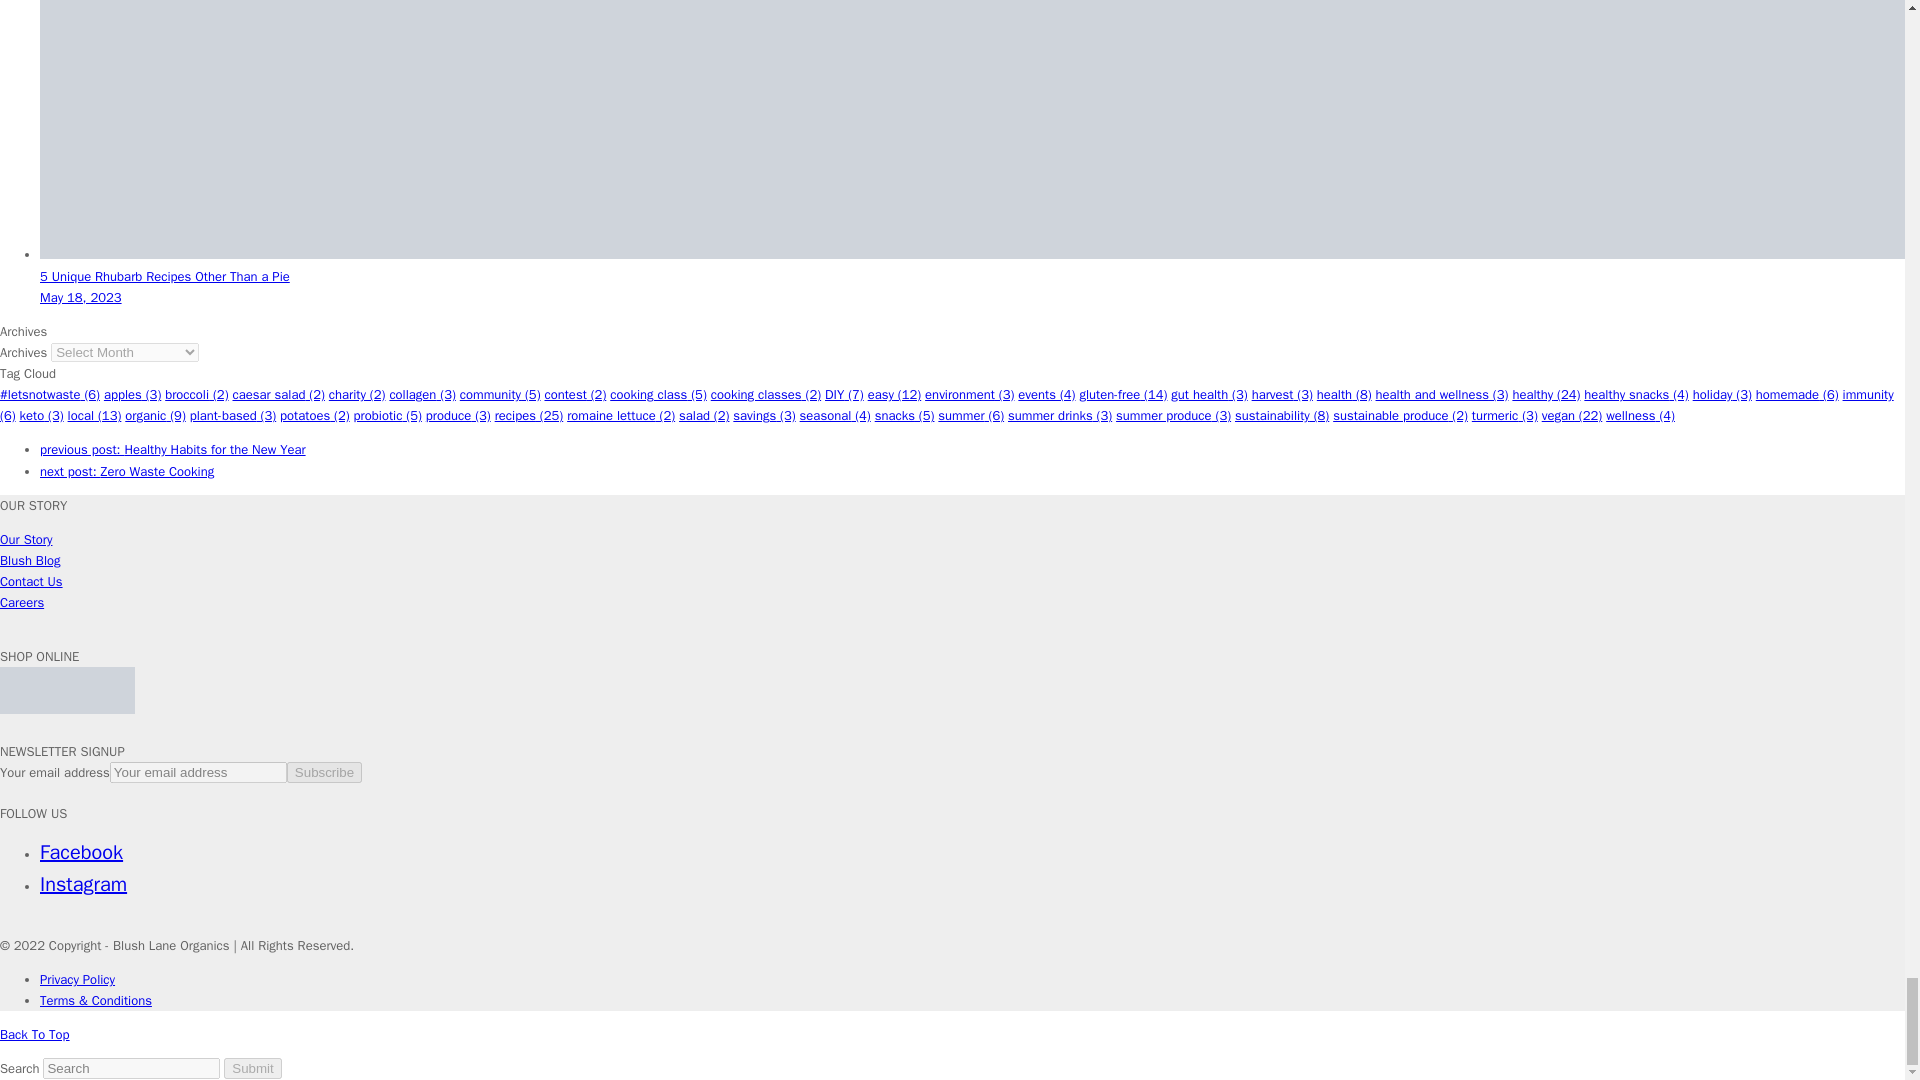  I want to click on Instagram, so click(83, 884).